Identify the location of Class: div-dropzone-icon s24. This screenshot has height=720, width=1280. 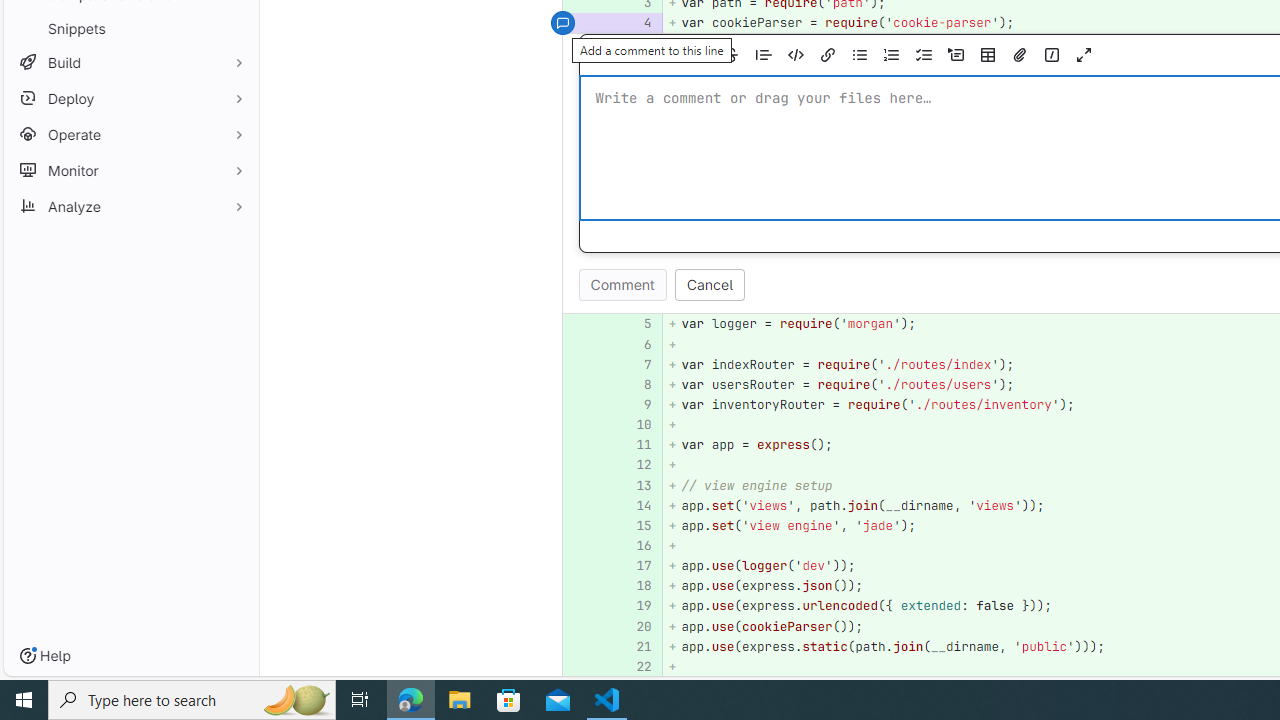
(1182, 148).